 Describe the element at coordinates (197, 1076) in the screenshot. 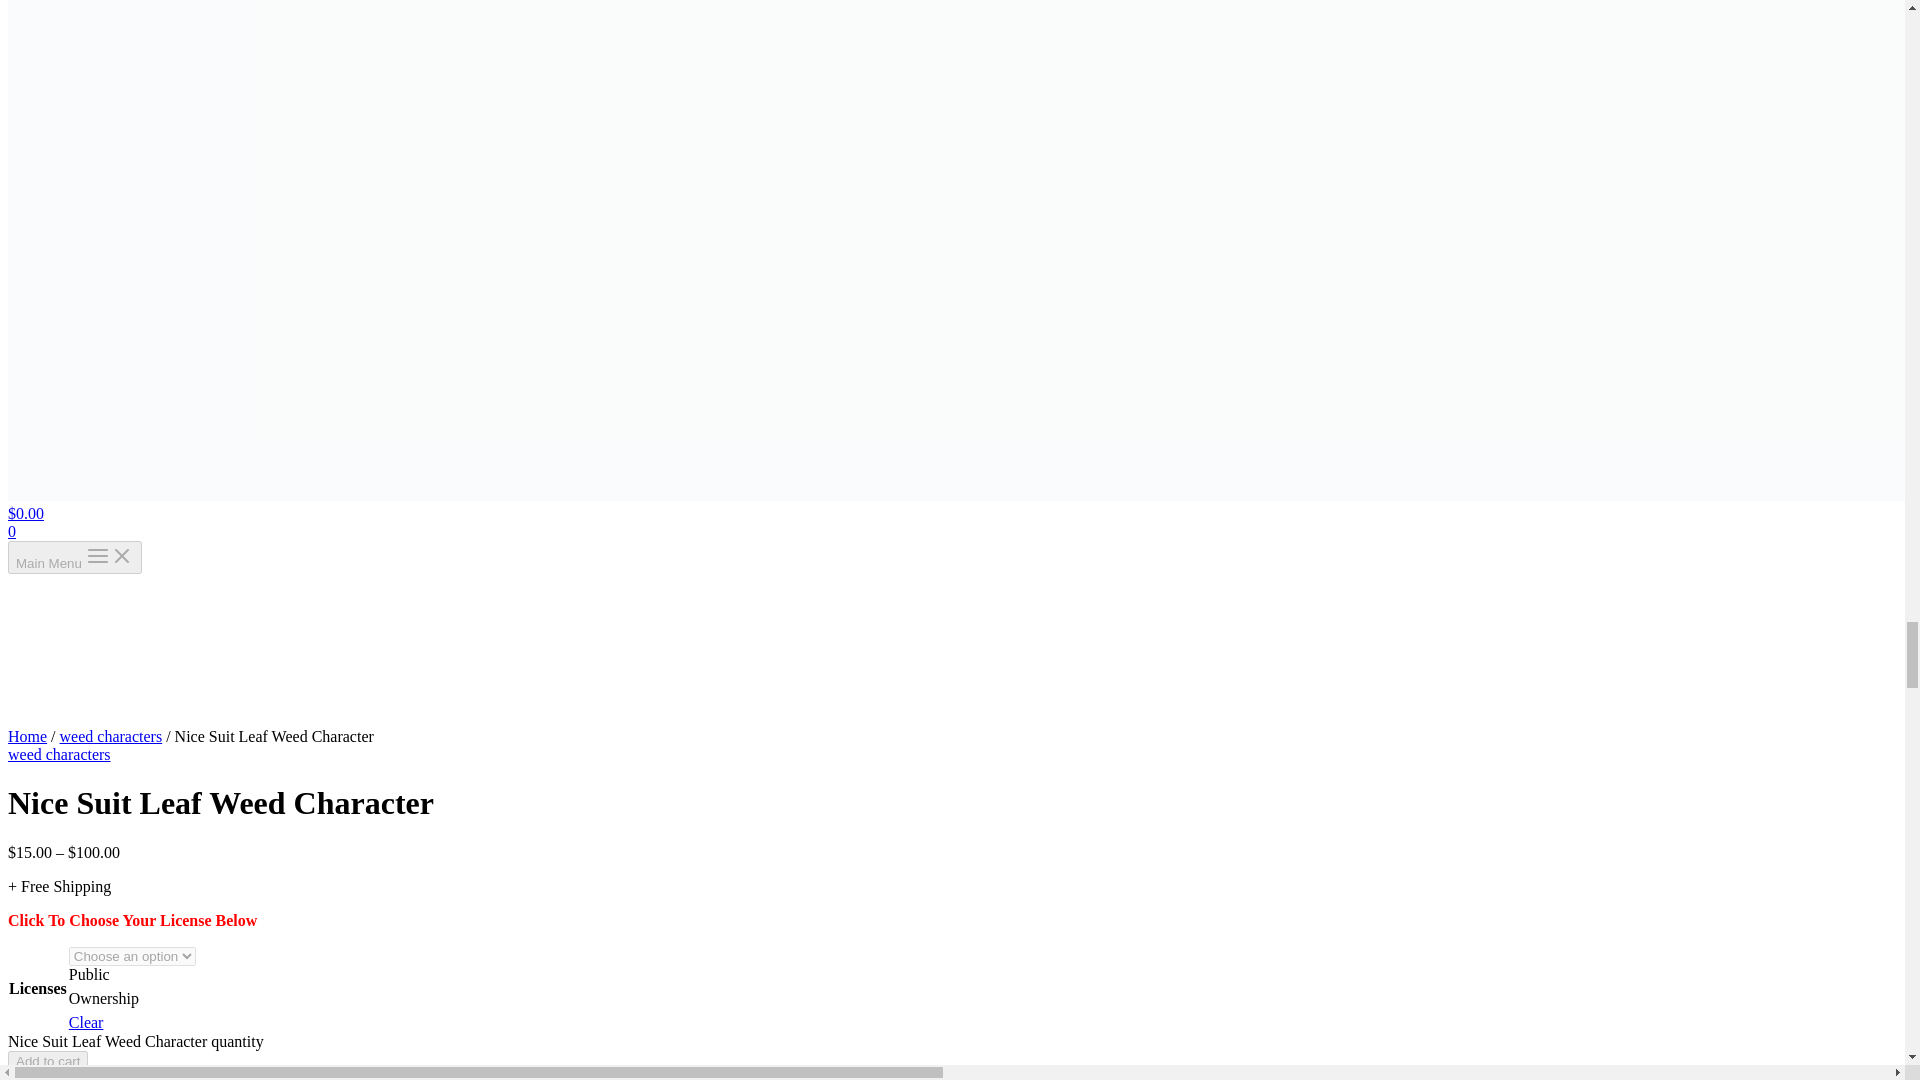

I see `weed characters` at that location.